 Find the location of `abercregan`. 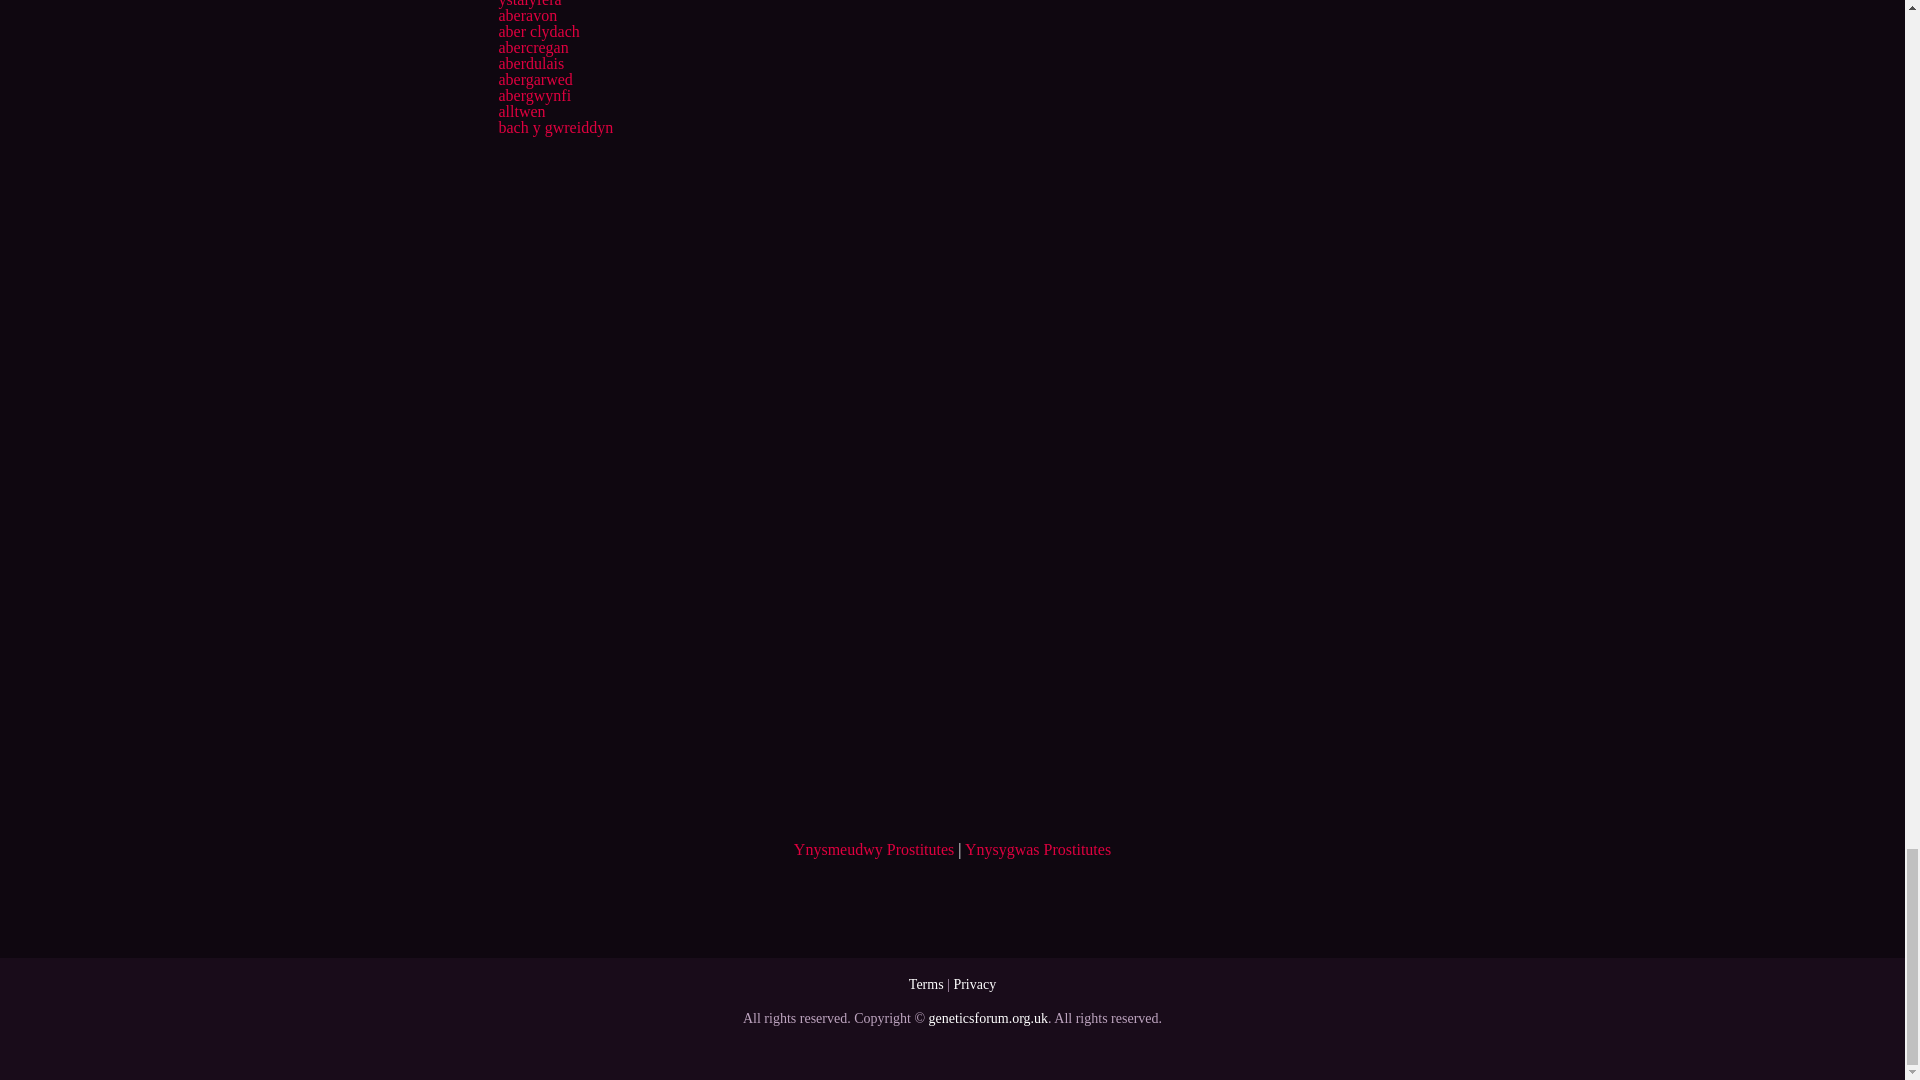

abercregan is located at coordinates (532, 47).